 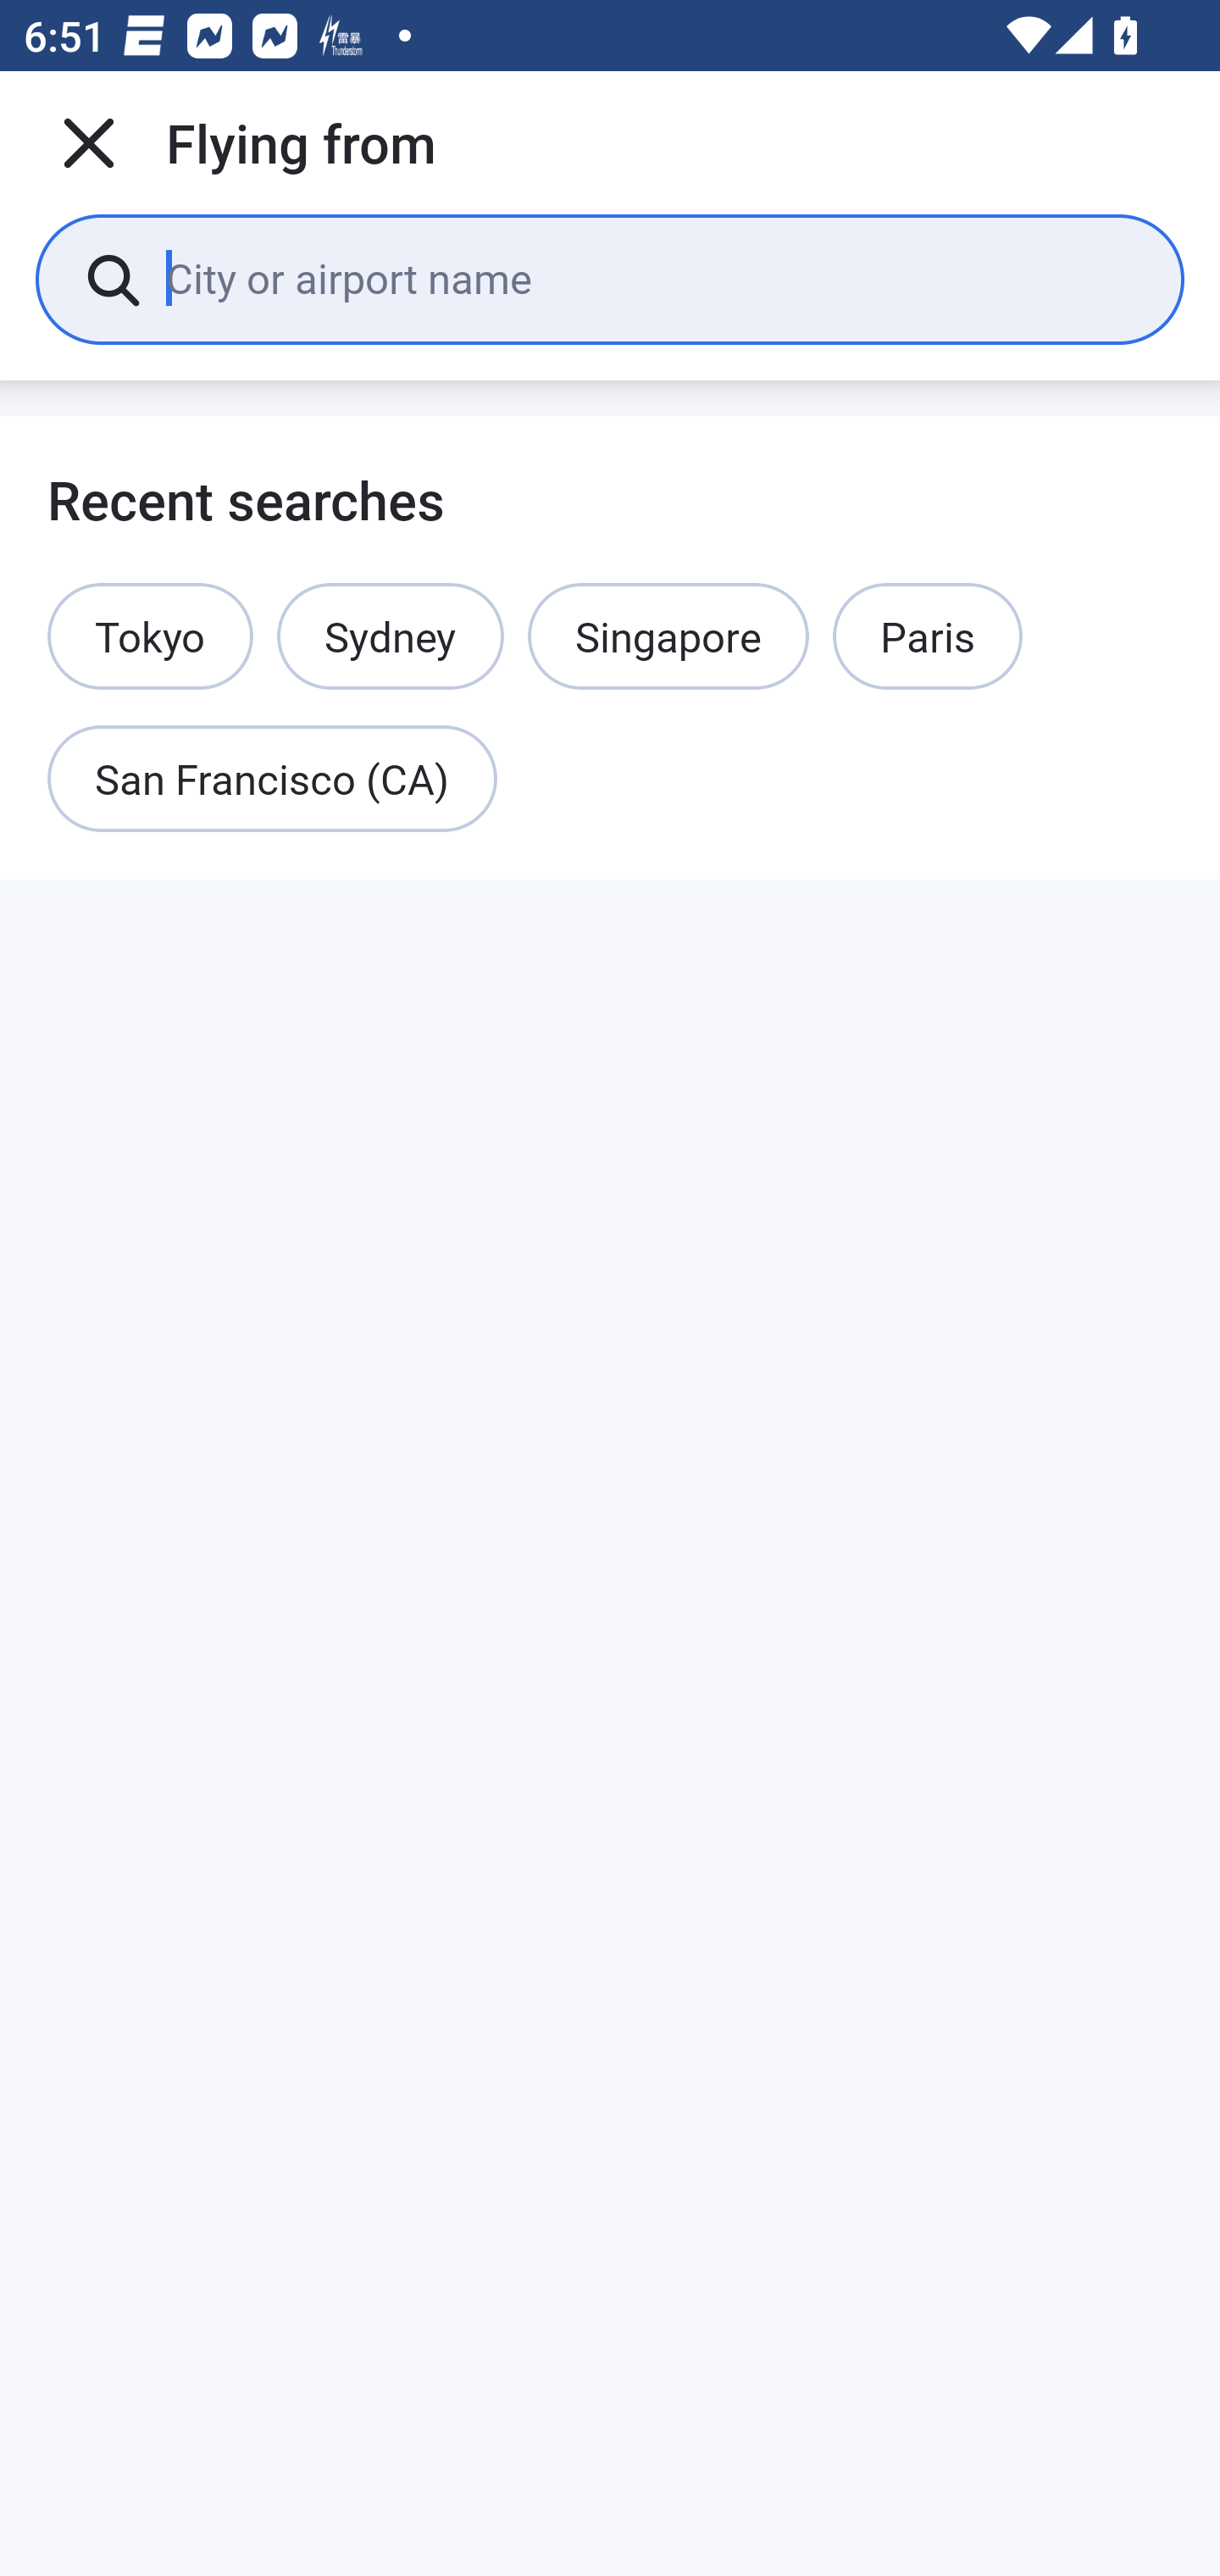 What do you see at coordinates (390, 636) in the screenshot?
I see `Sydney` at bounding box center [390, 636].